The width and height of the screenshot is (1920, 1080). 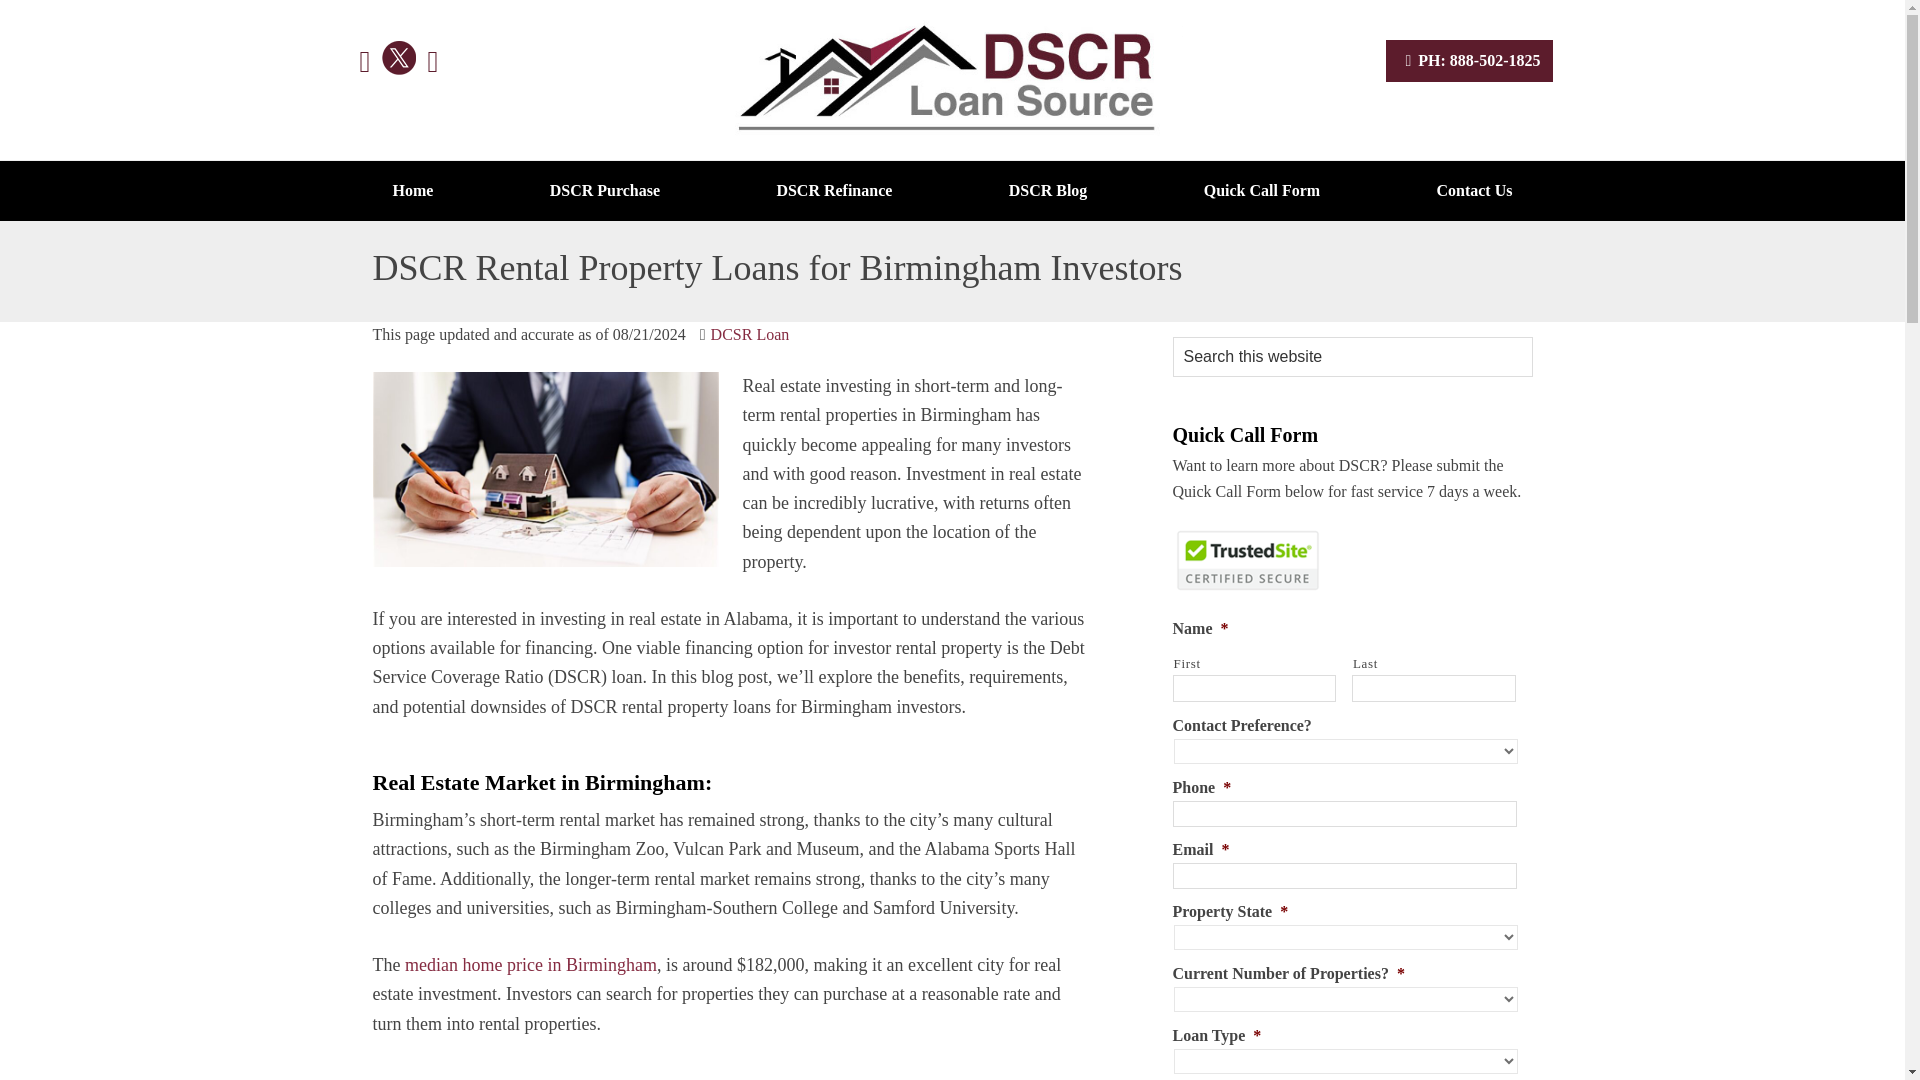 I want to click on DSCR Refinance, so click(x=834, y=190).